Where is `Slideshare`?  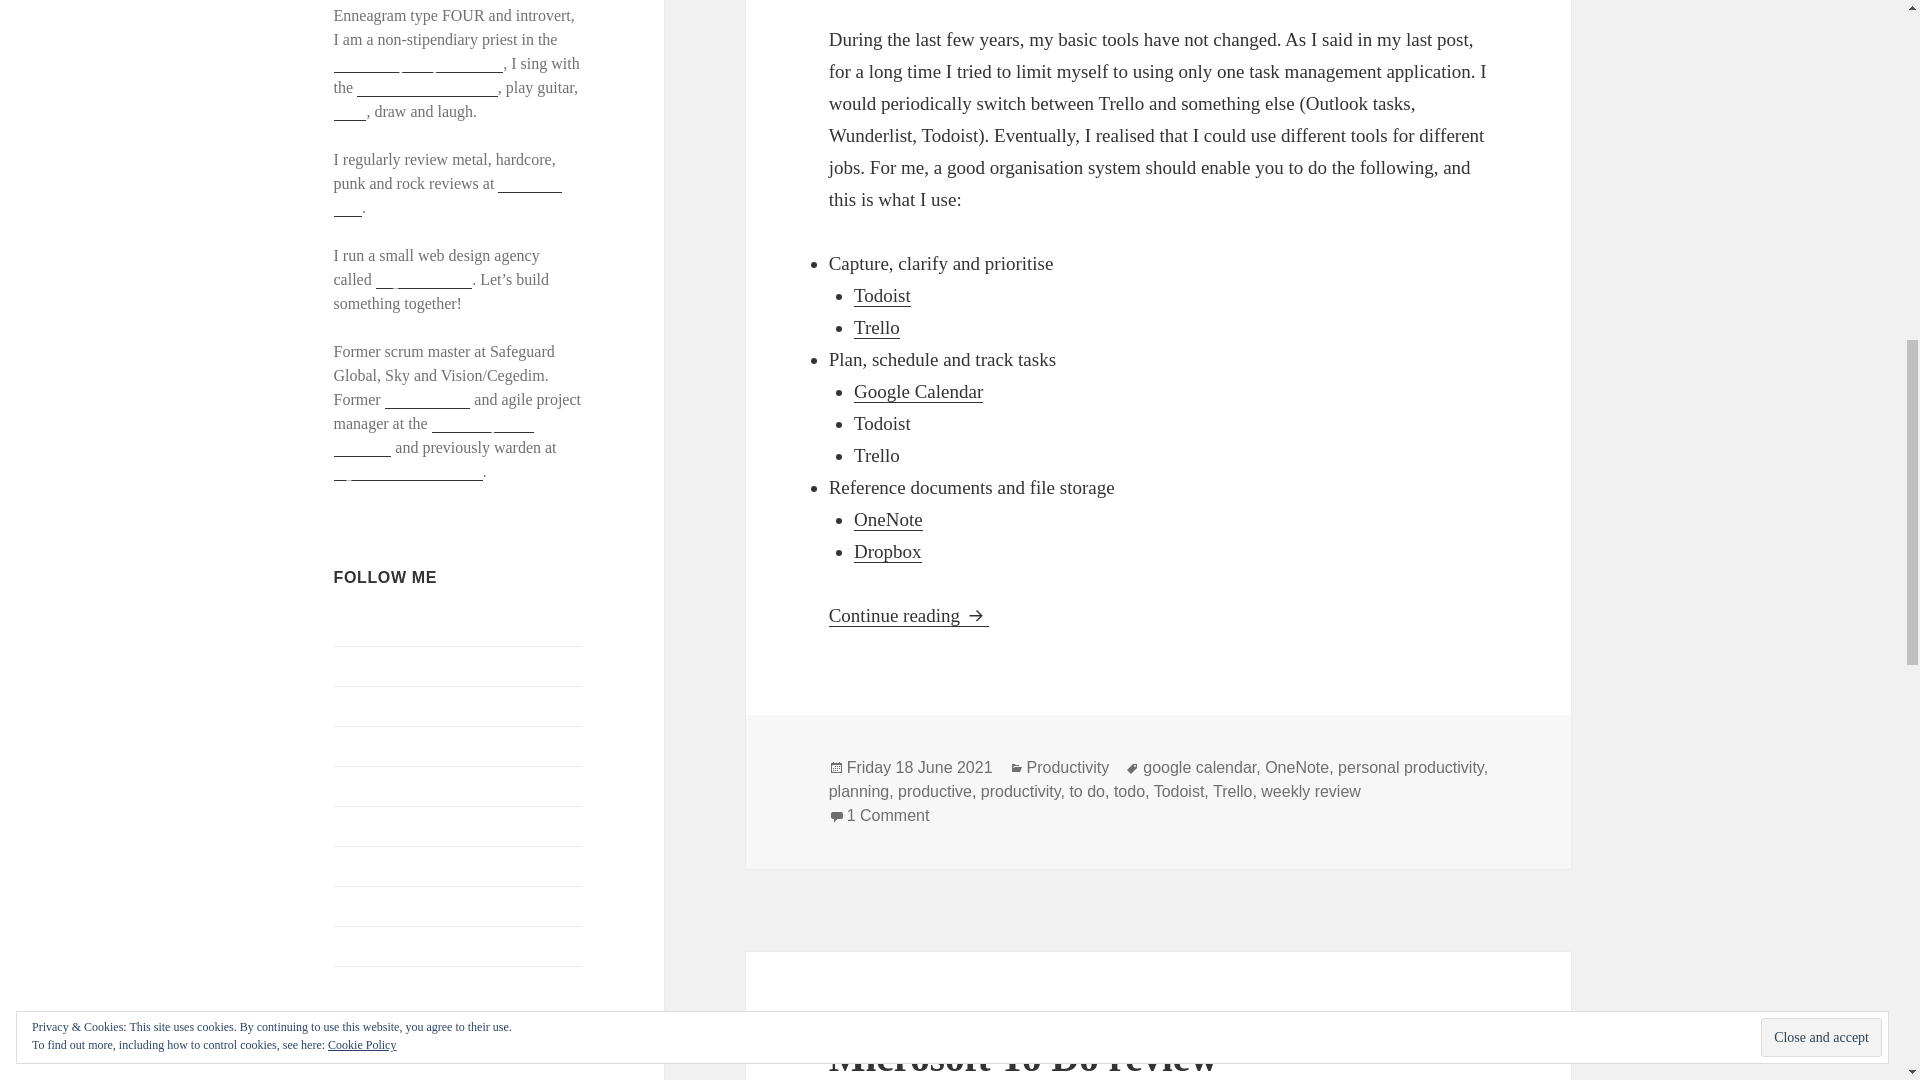 Slideshare is located at coordinates (368, 905).